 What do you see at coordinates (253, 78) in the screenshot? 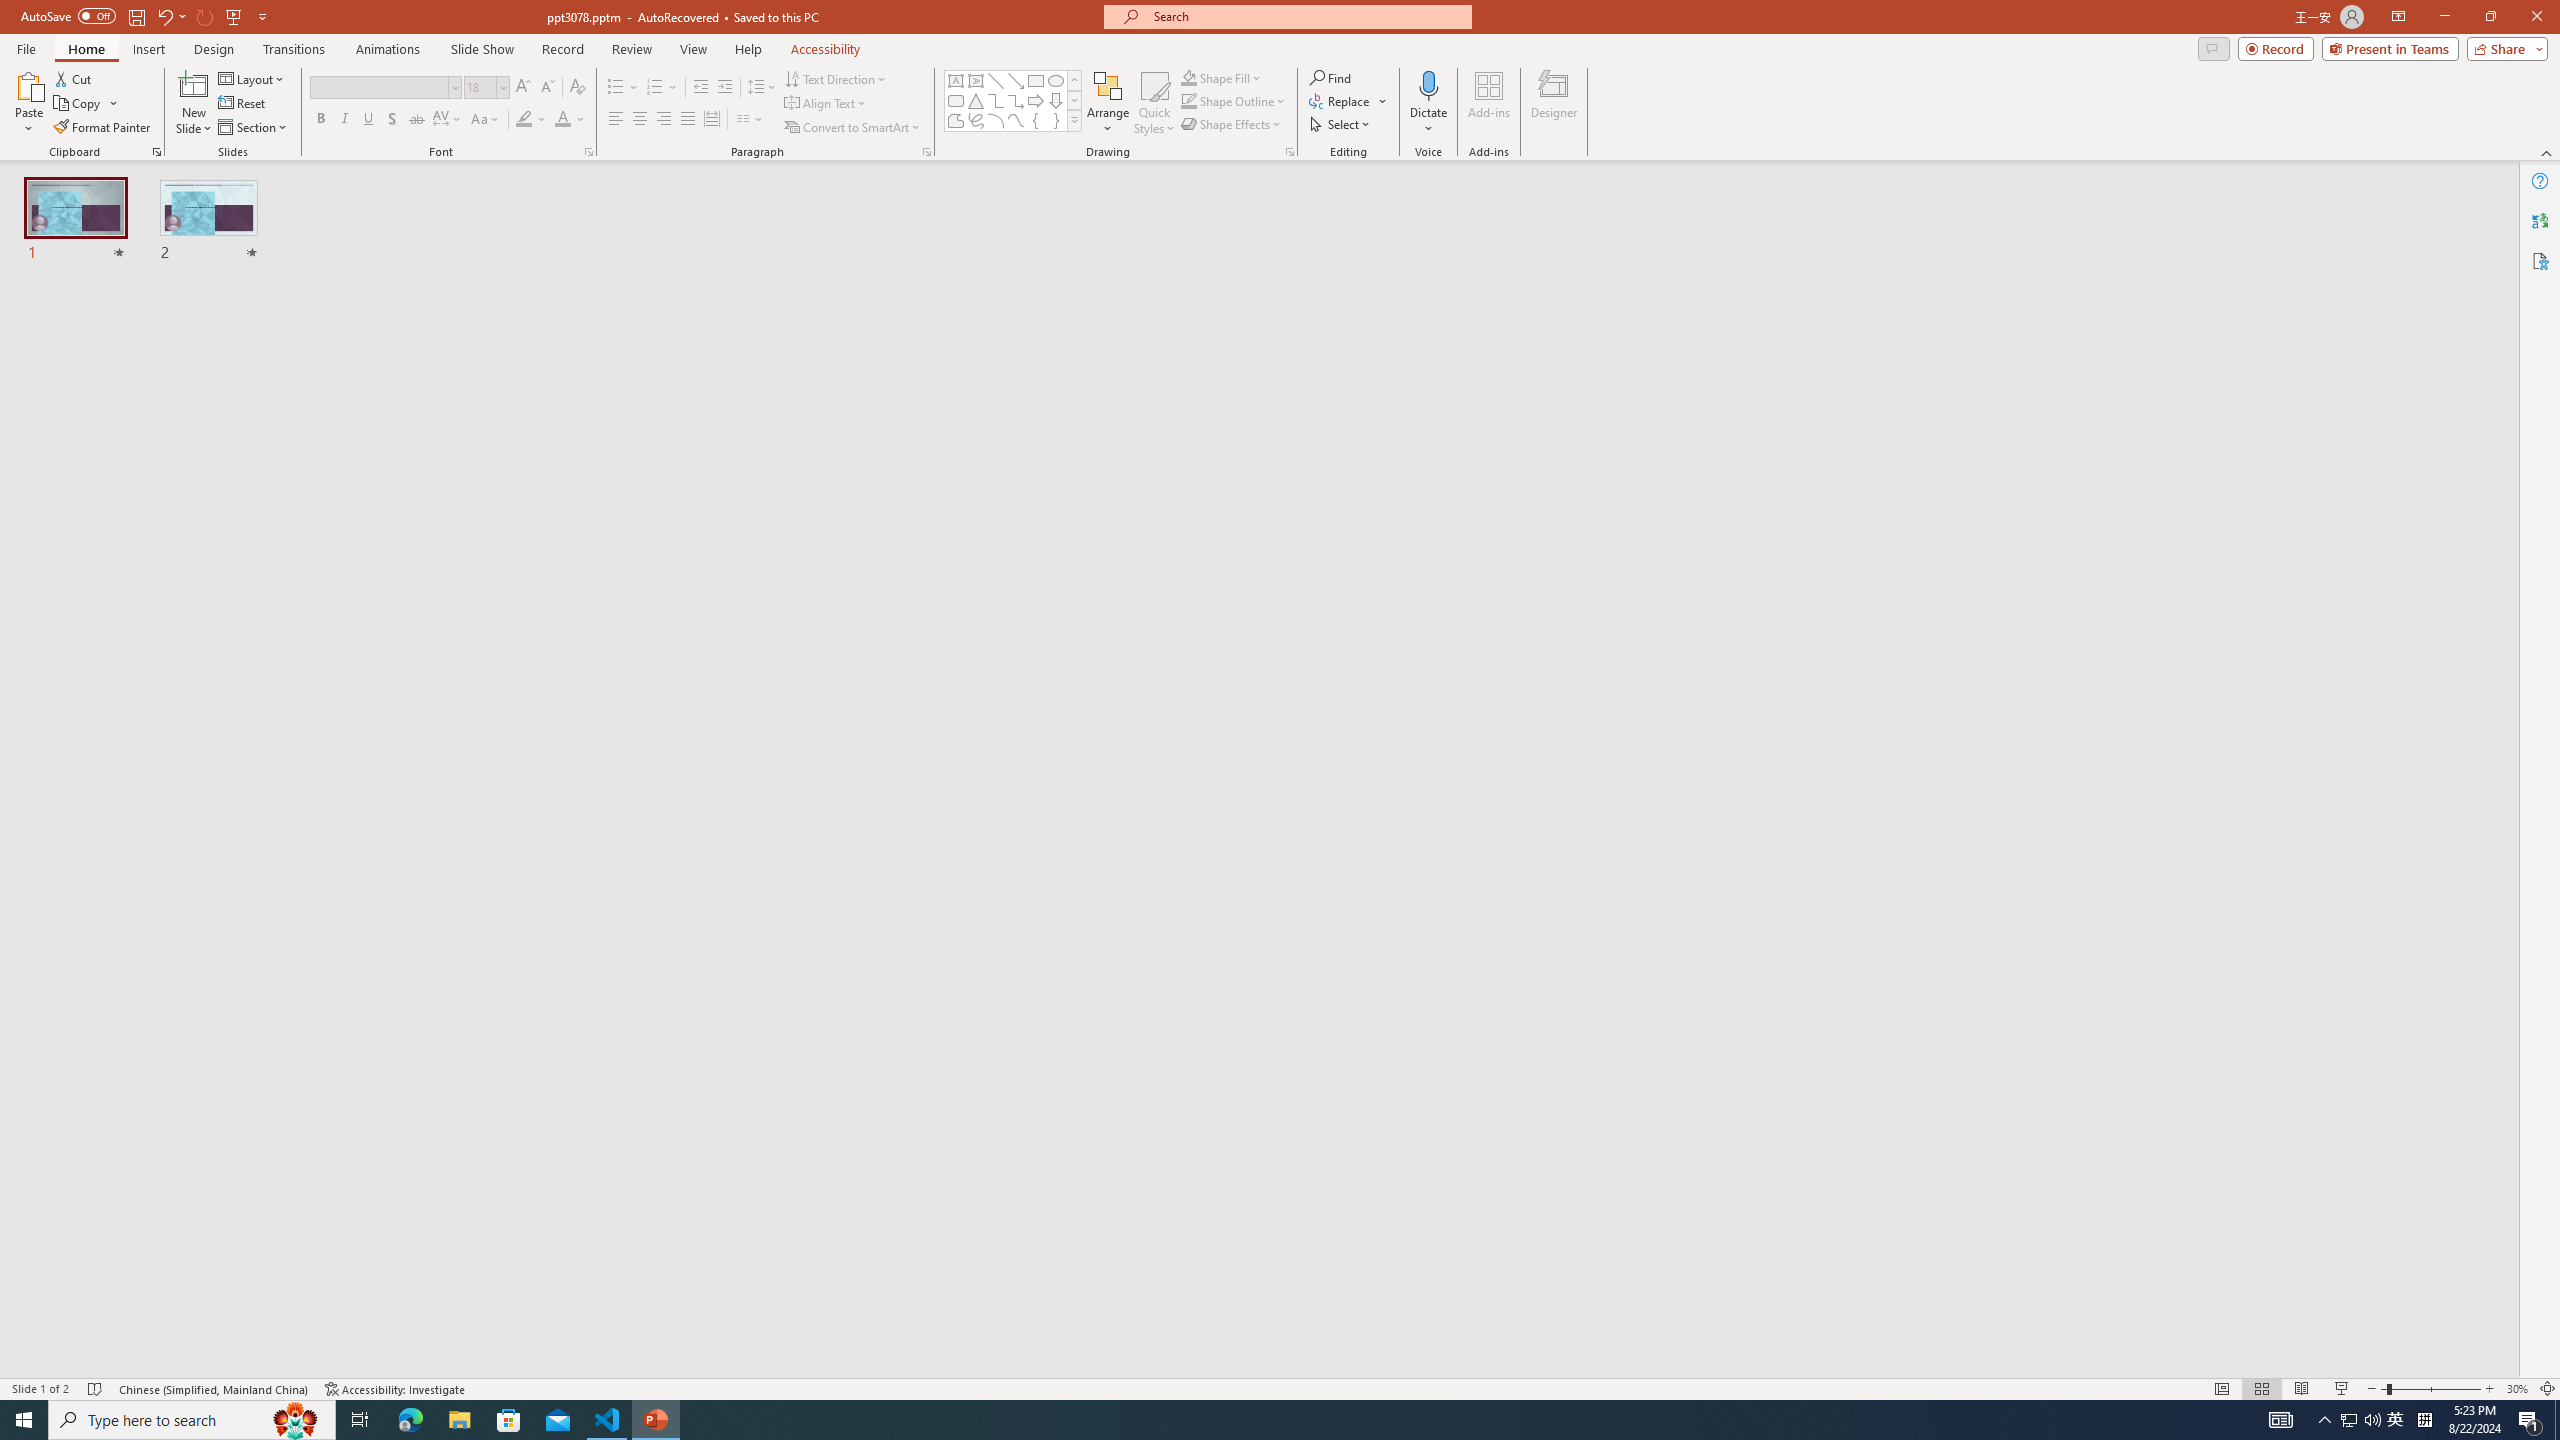
I see `Layout` at bounding box center [253, 78].